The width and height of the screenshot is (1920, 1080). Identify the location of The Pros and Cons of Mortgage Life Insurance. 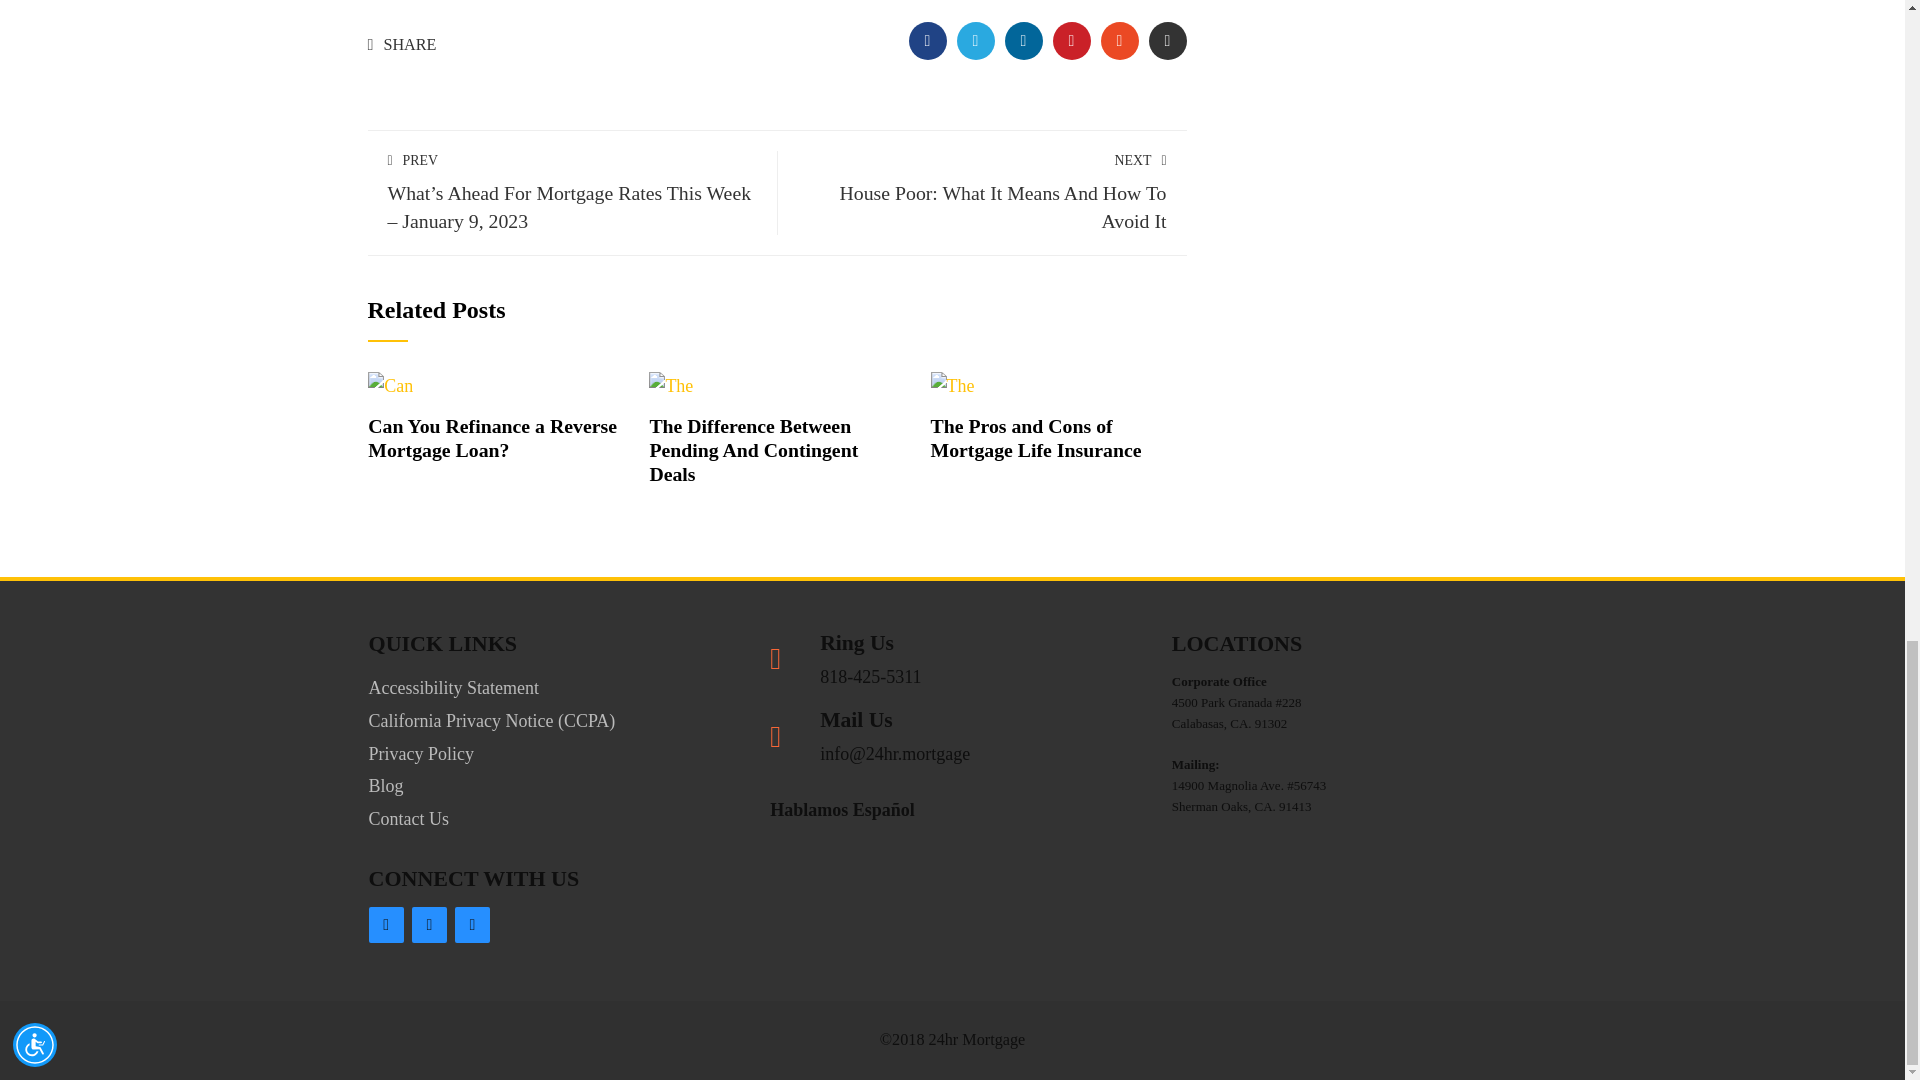
(953, 384).